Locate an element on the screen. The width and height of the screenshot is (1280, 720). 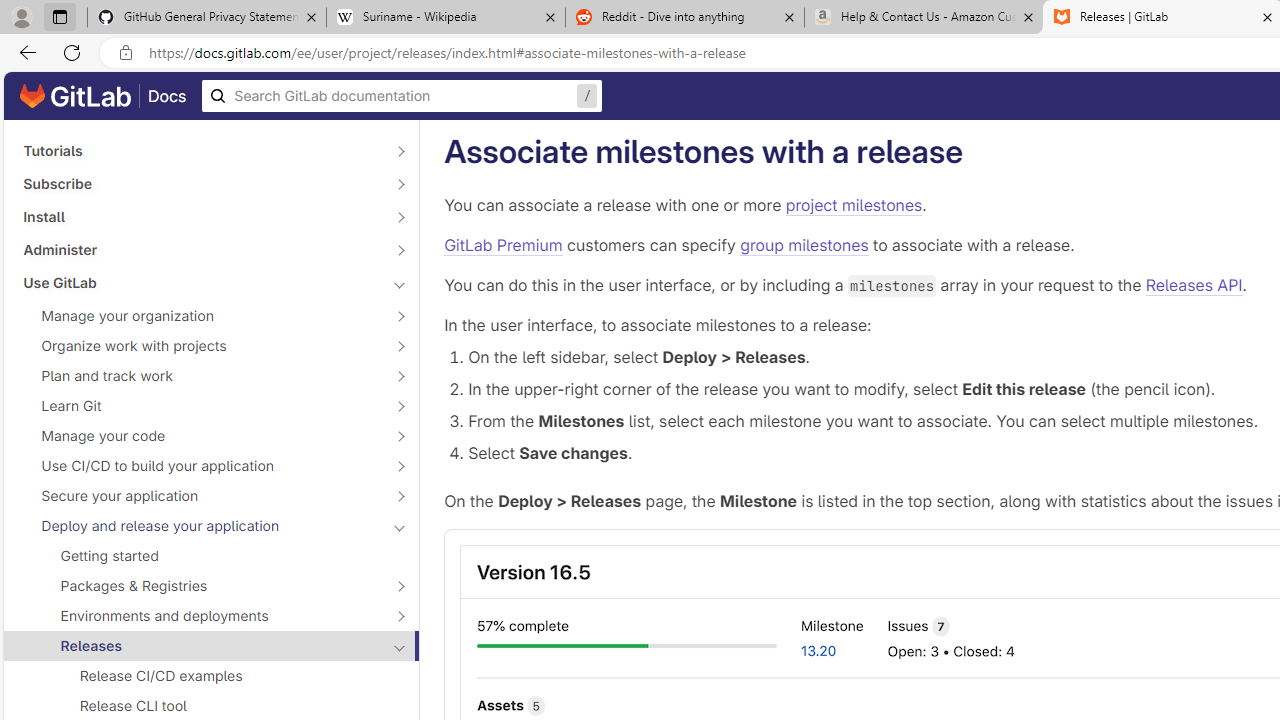
Secure your application is located at coordinates (200, 496).